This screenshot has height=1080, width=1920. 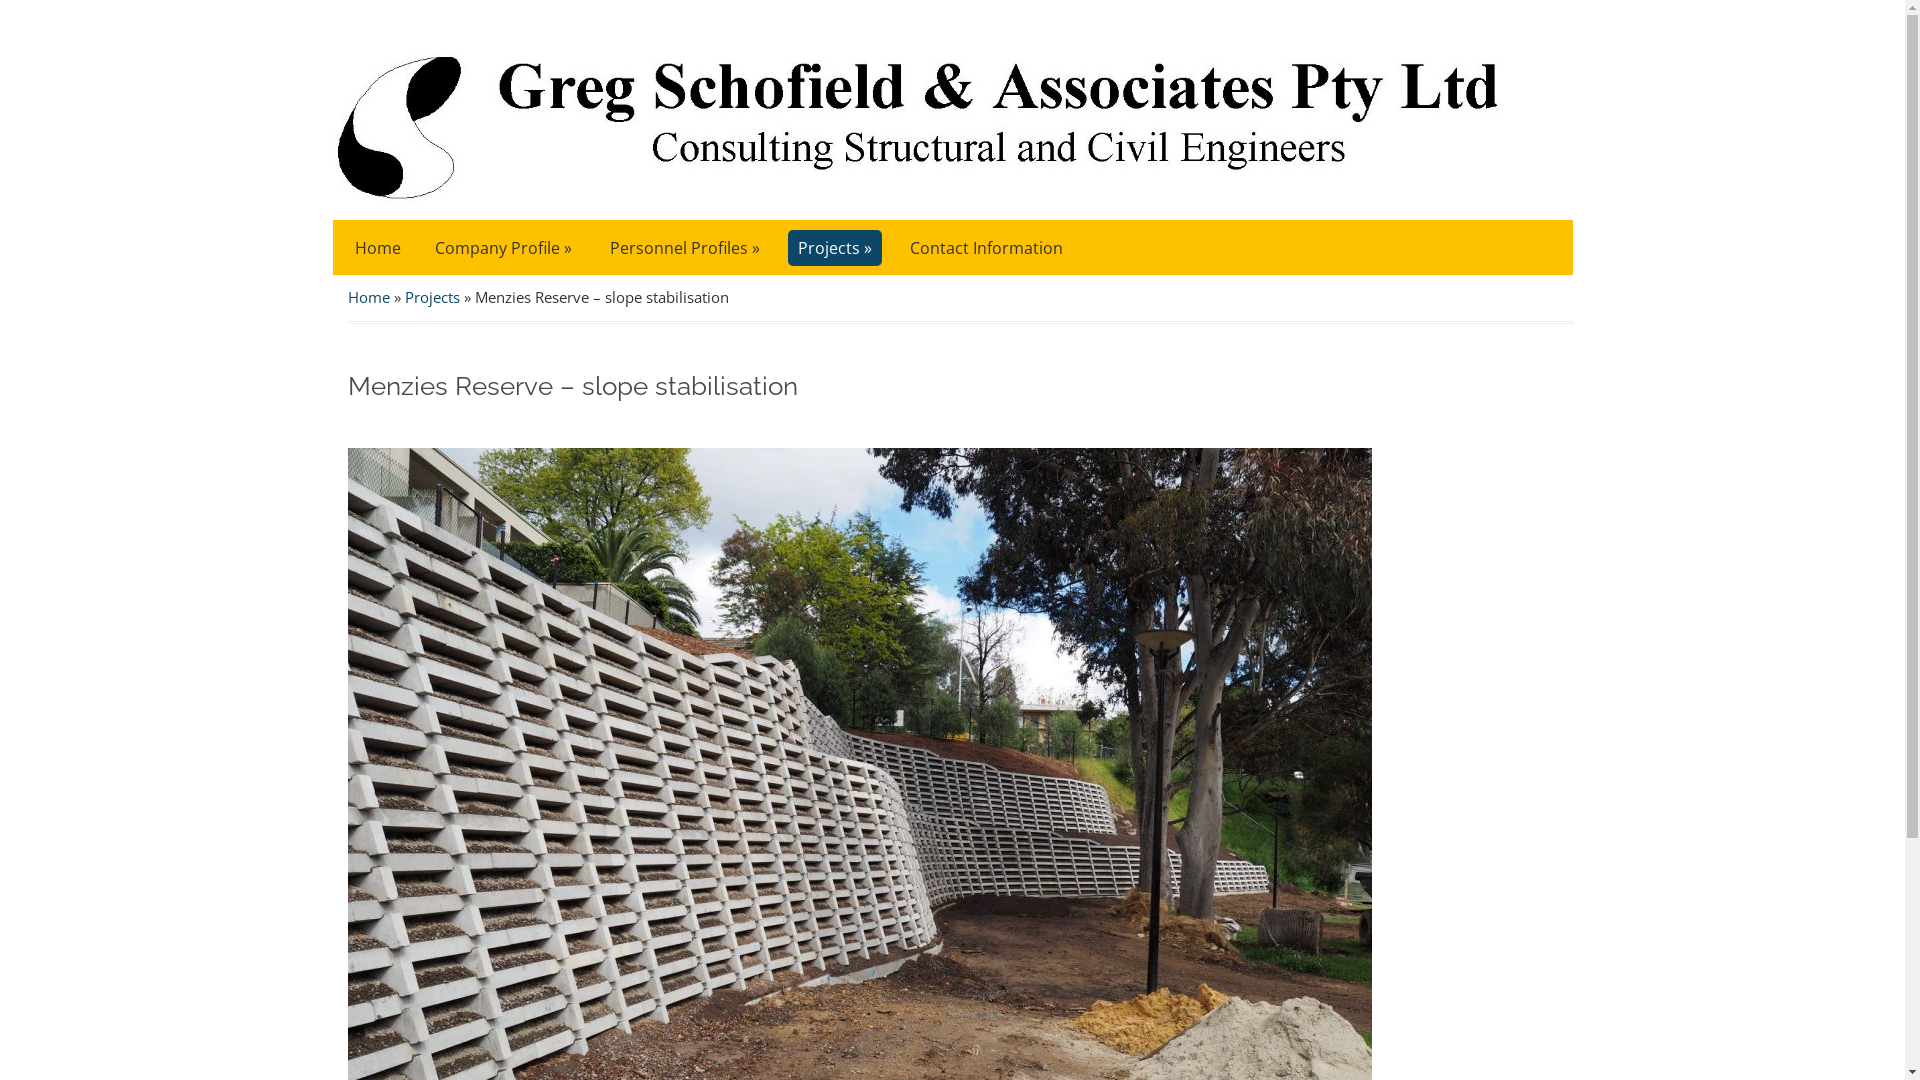 What do you see at coordinates (986, 248) in the screenshot?
I see `Contact Information` at bounding box center [986, 248].